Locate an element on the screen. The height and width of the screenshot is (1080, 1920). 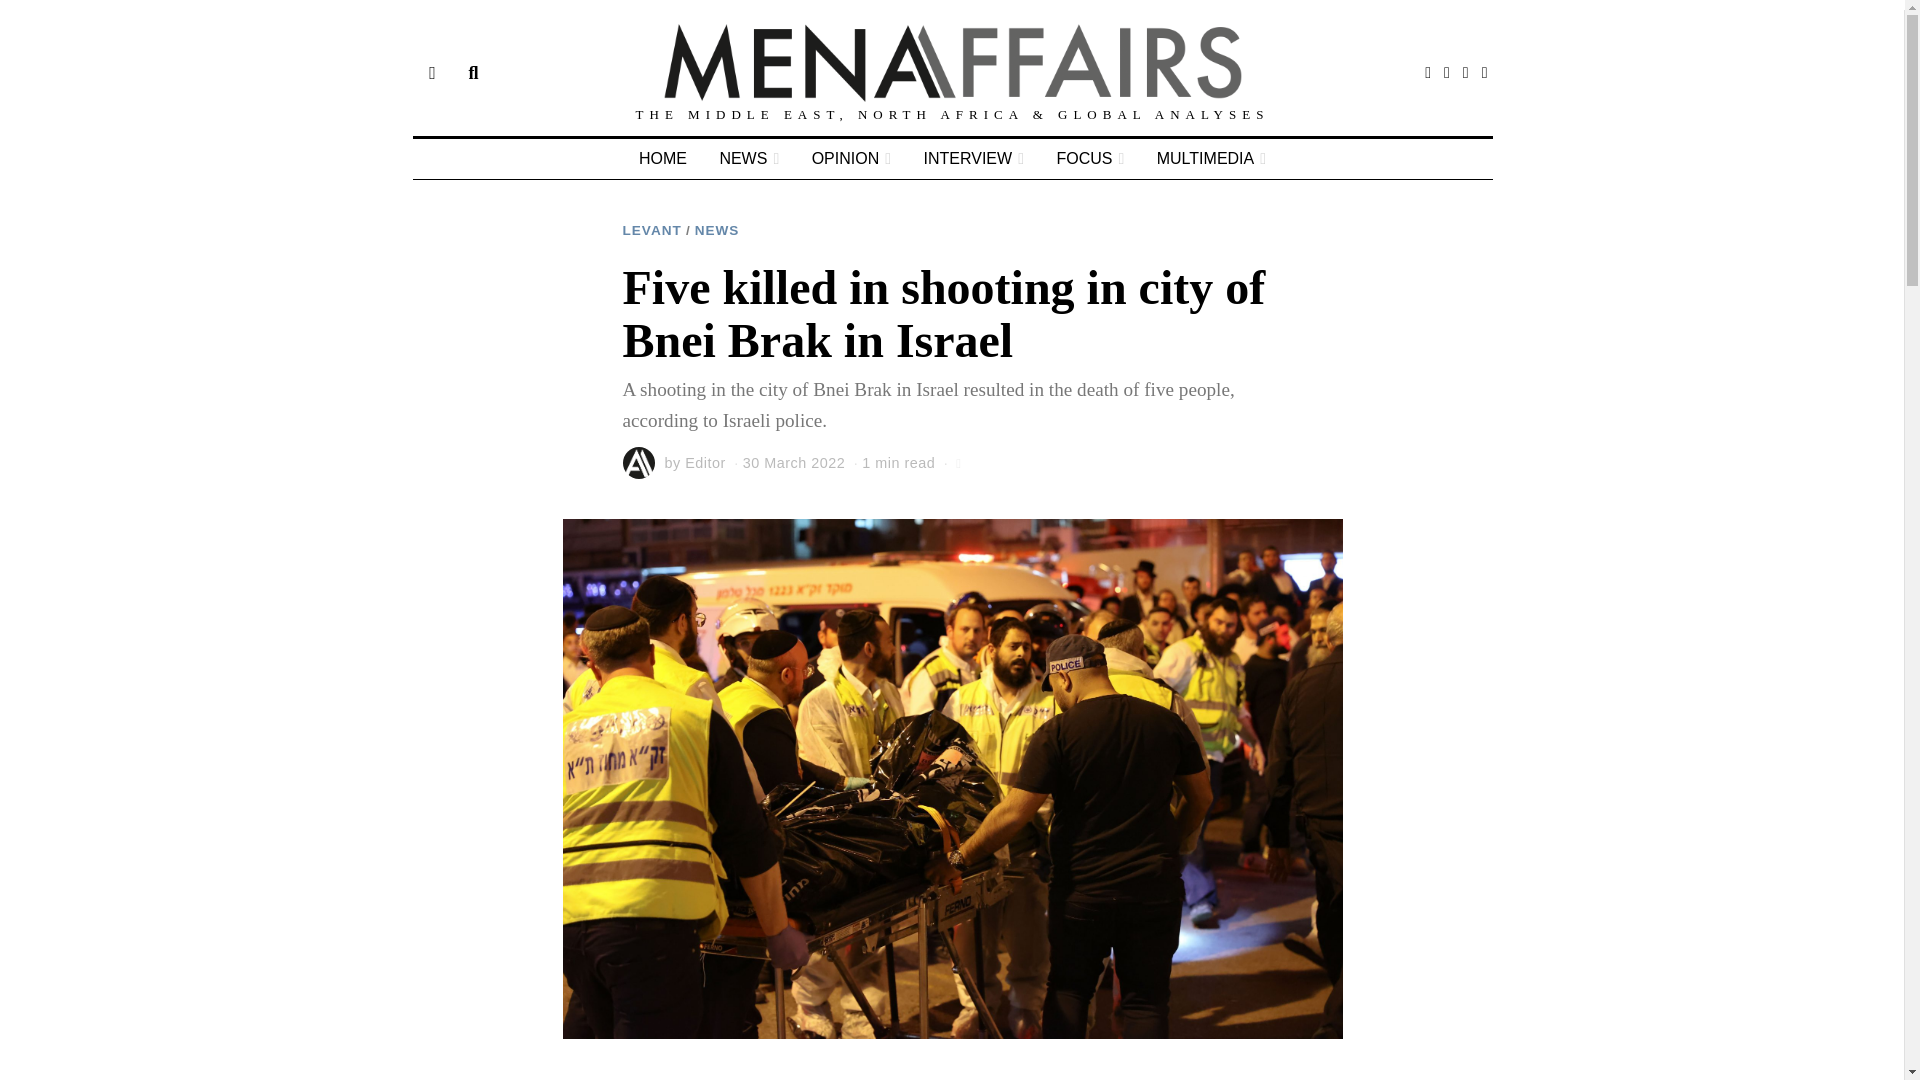
Editor is located at coordinates (705, 462).